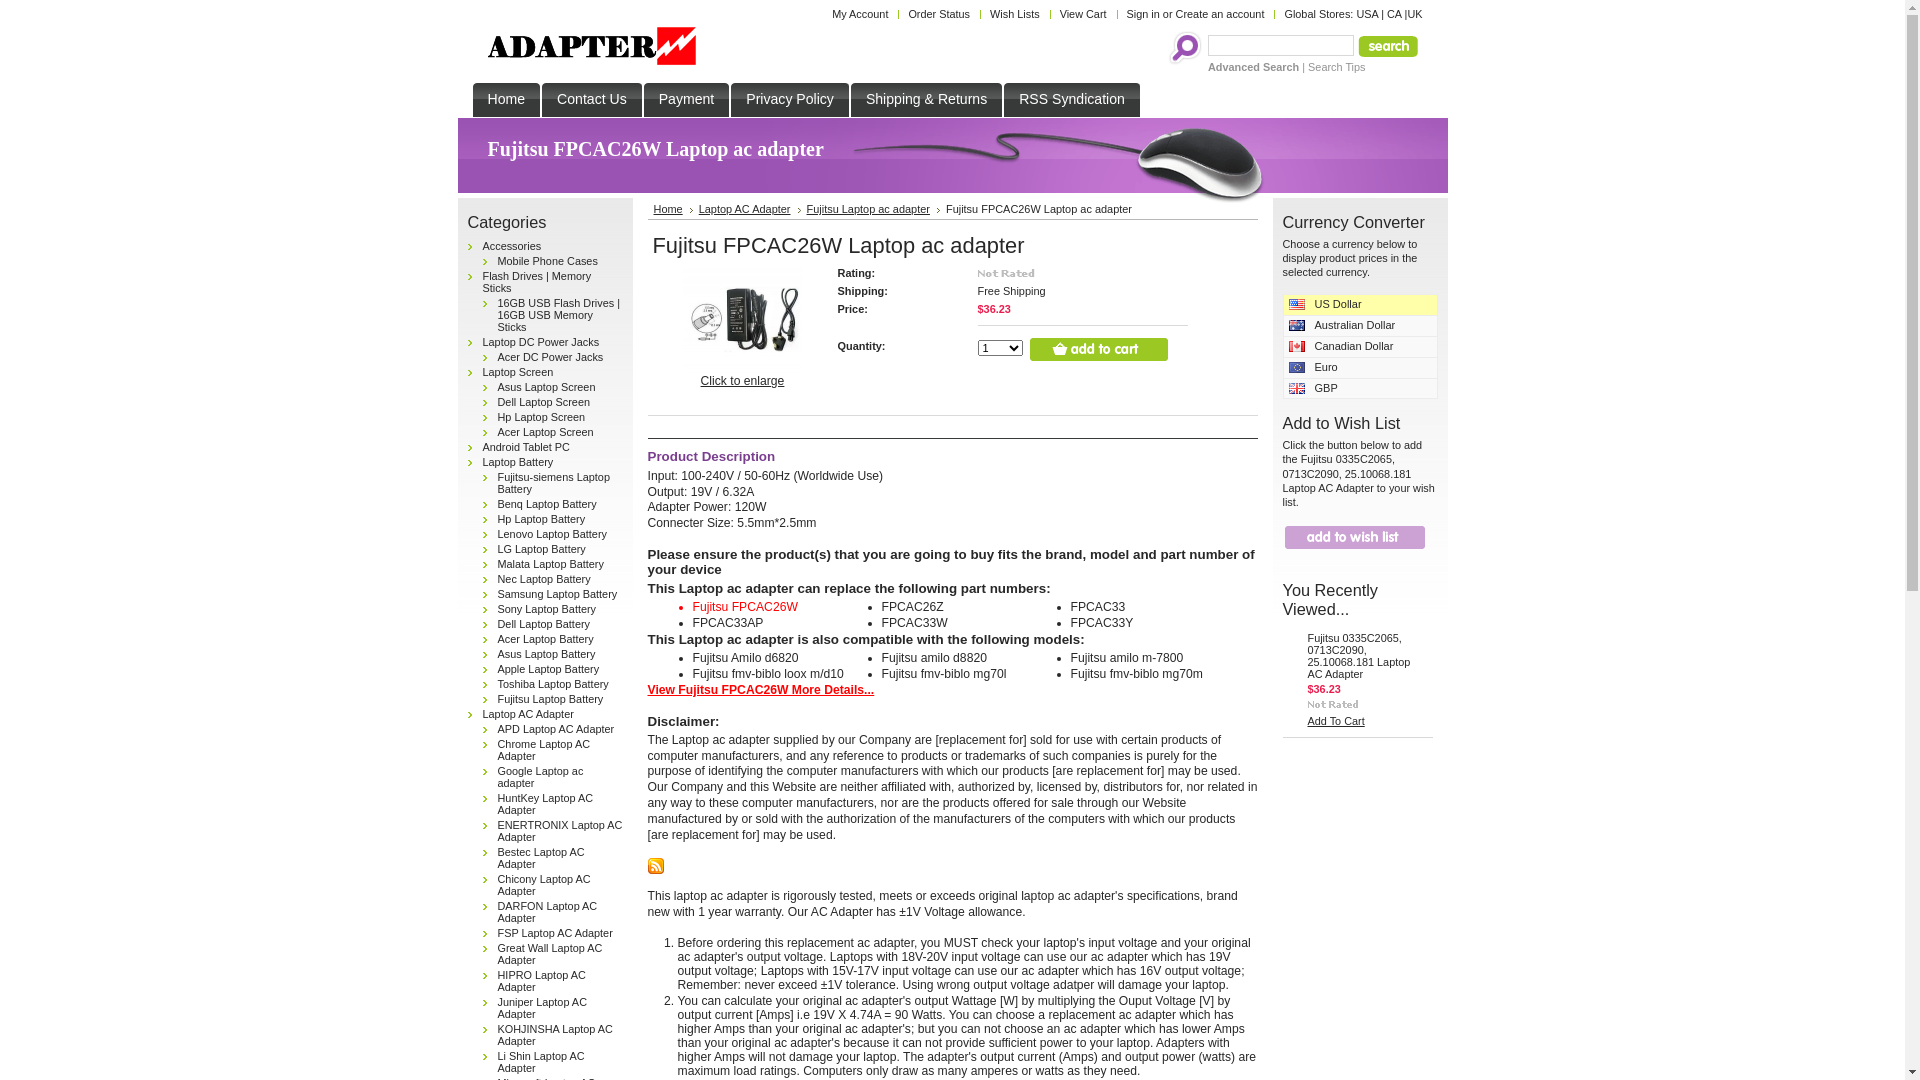  Describe the element at coordinates (528, 714) in the screenshot. I see `Laptop AC Adapter` at that location.